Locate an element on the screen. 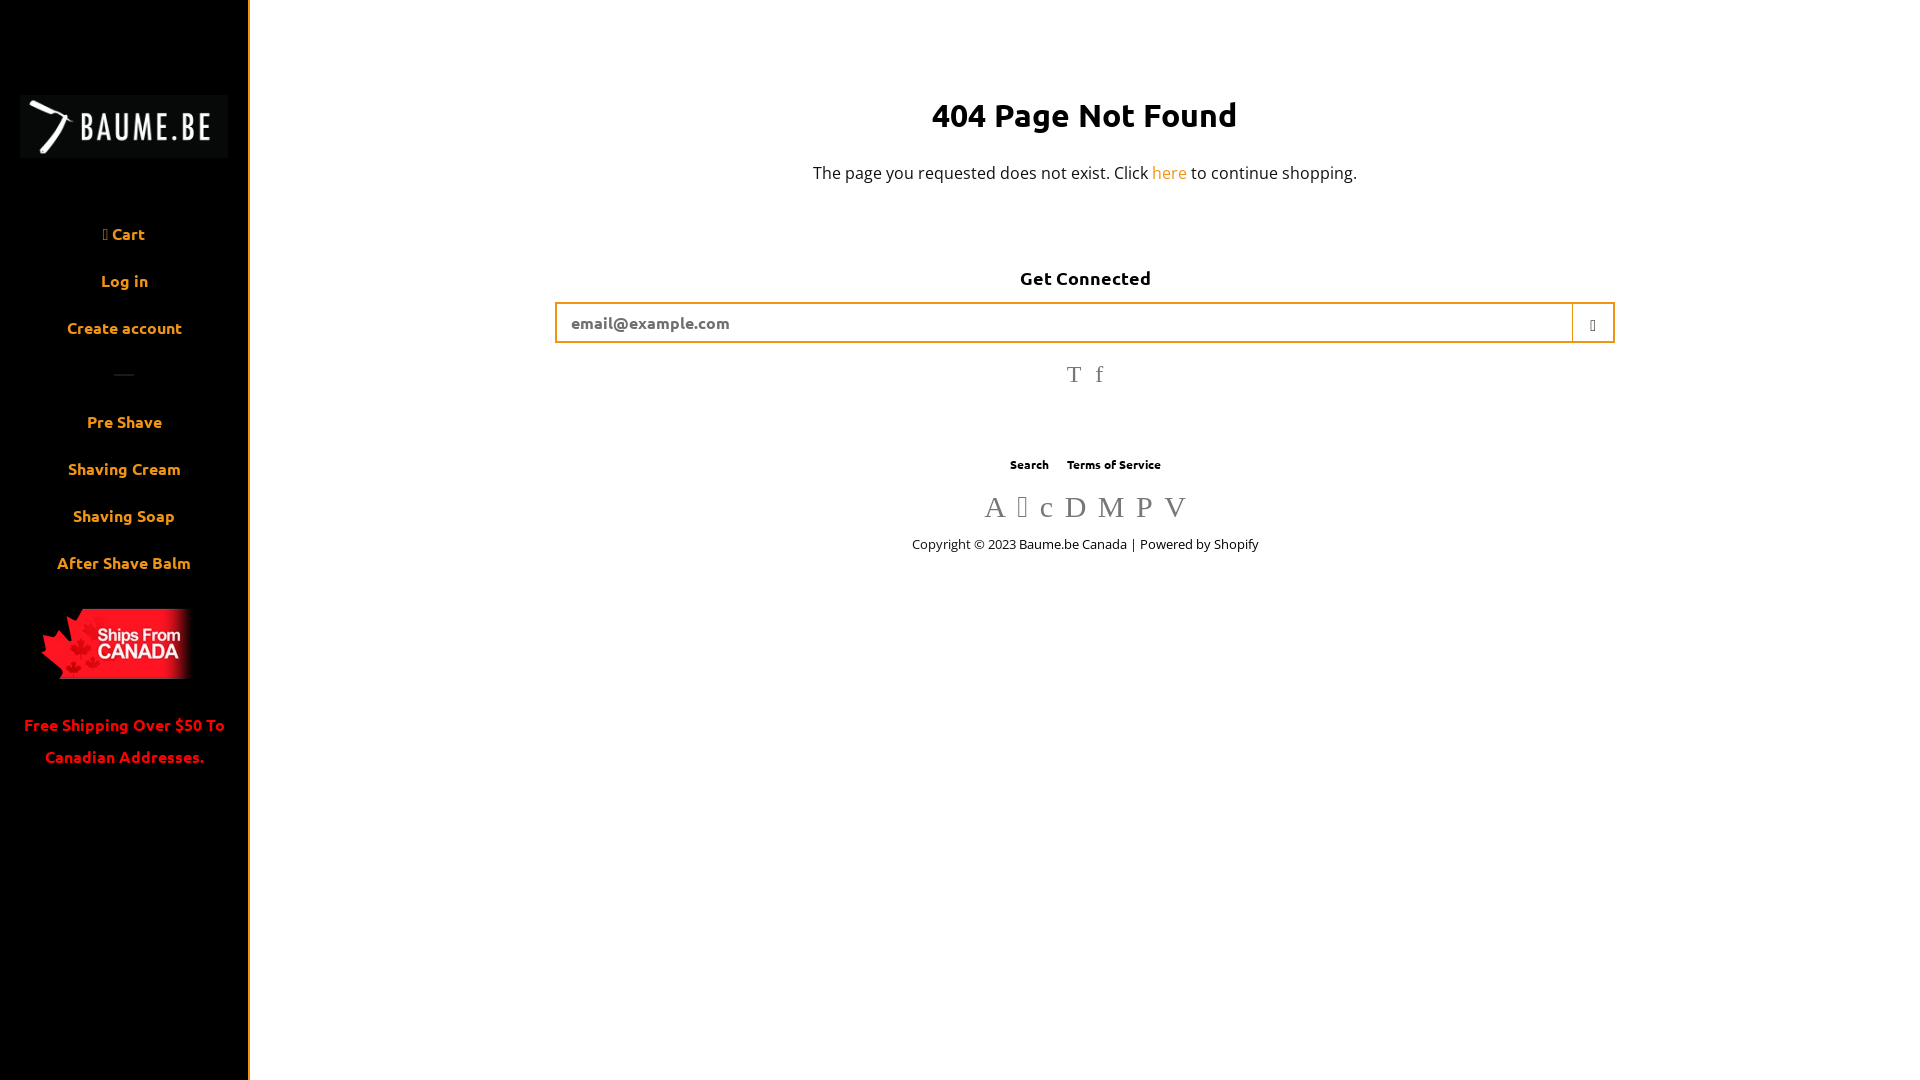 The width and height of the screenshot is (1920, 1080). Powered by Shopify is located at coordinates (1200, 544).